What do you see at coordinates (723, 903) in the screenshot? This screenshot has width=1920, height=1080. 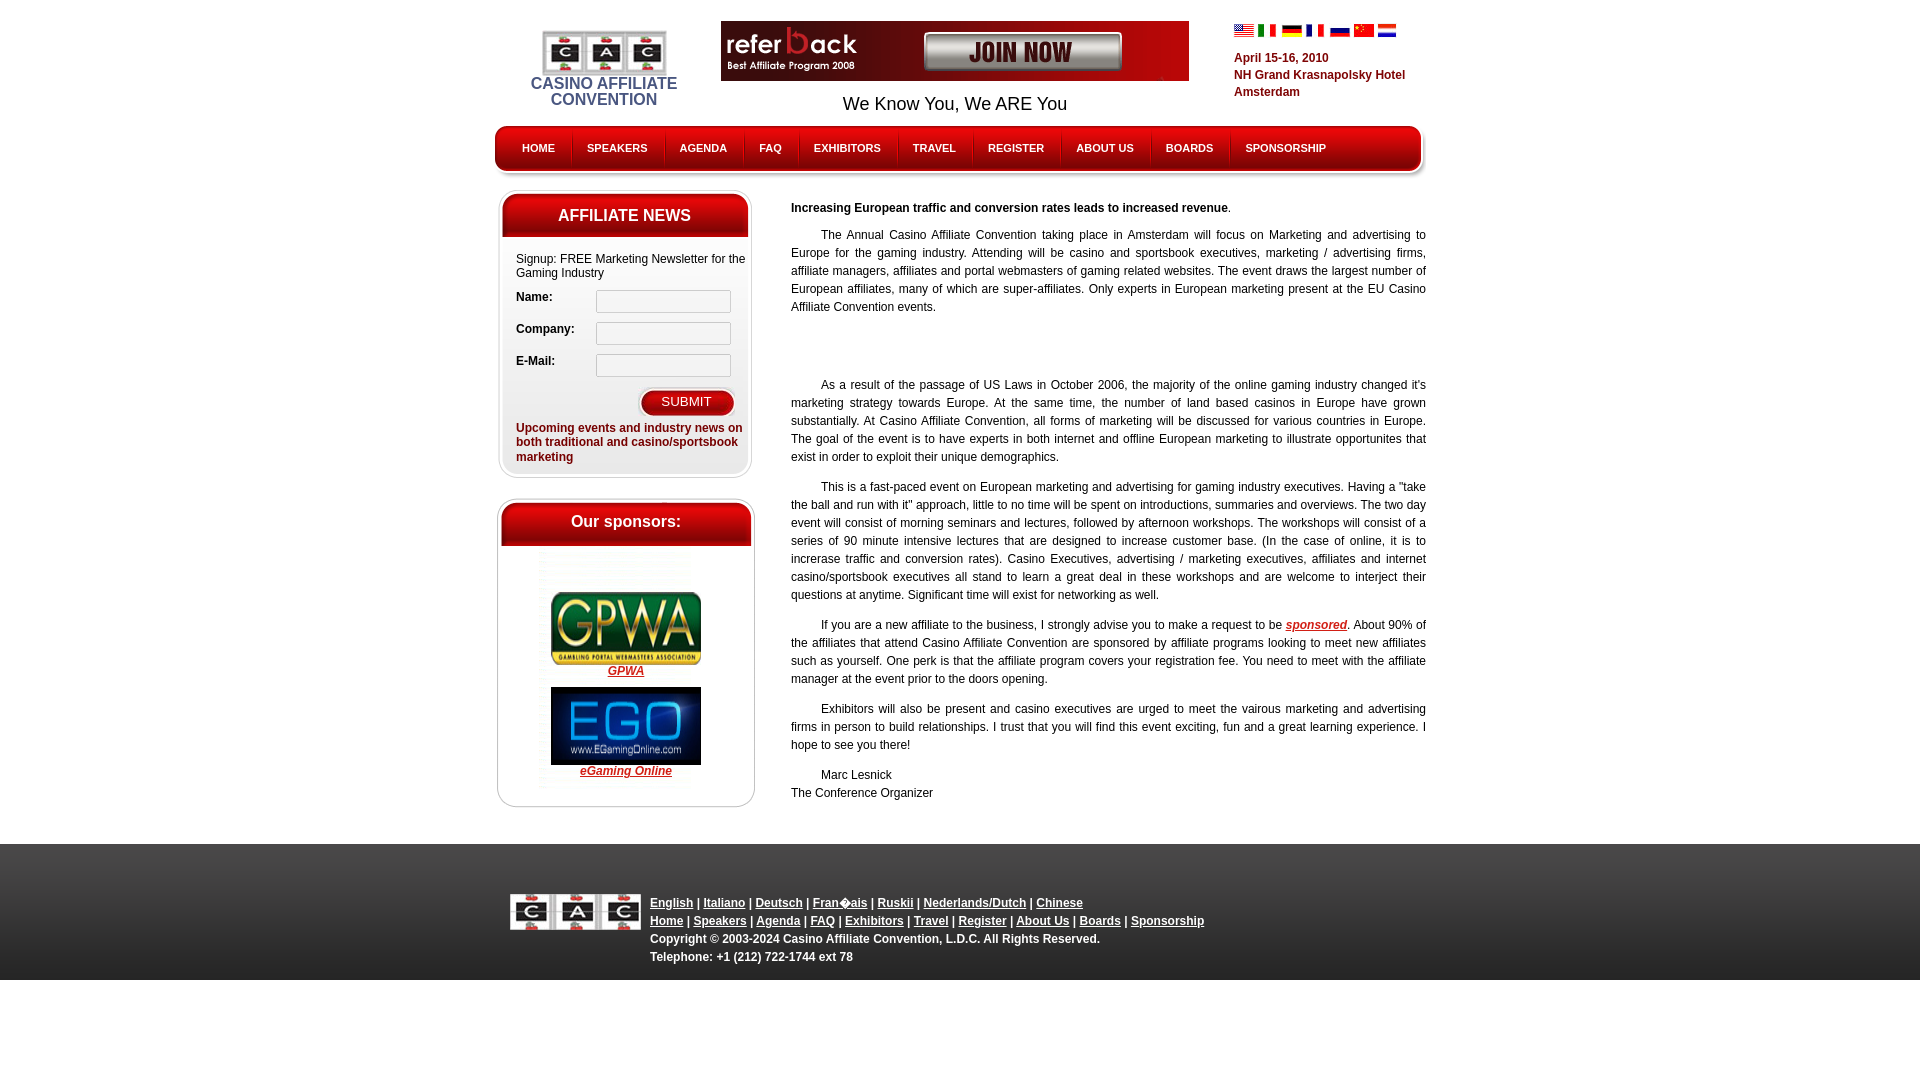 I see `Italiano` at bounding box center [723, 903].